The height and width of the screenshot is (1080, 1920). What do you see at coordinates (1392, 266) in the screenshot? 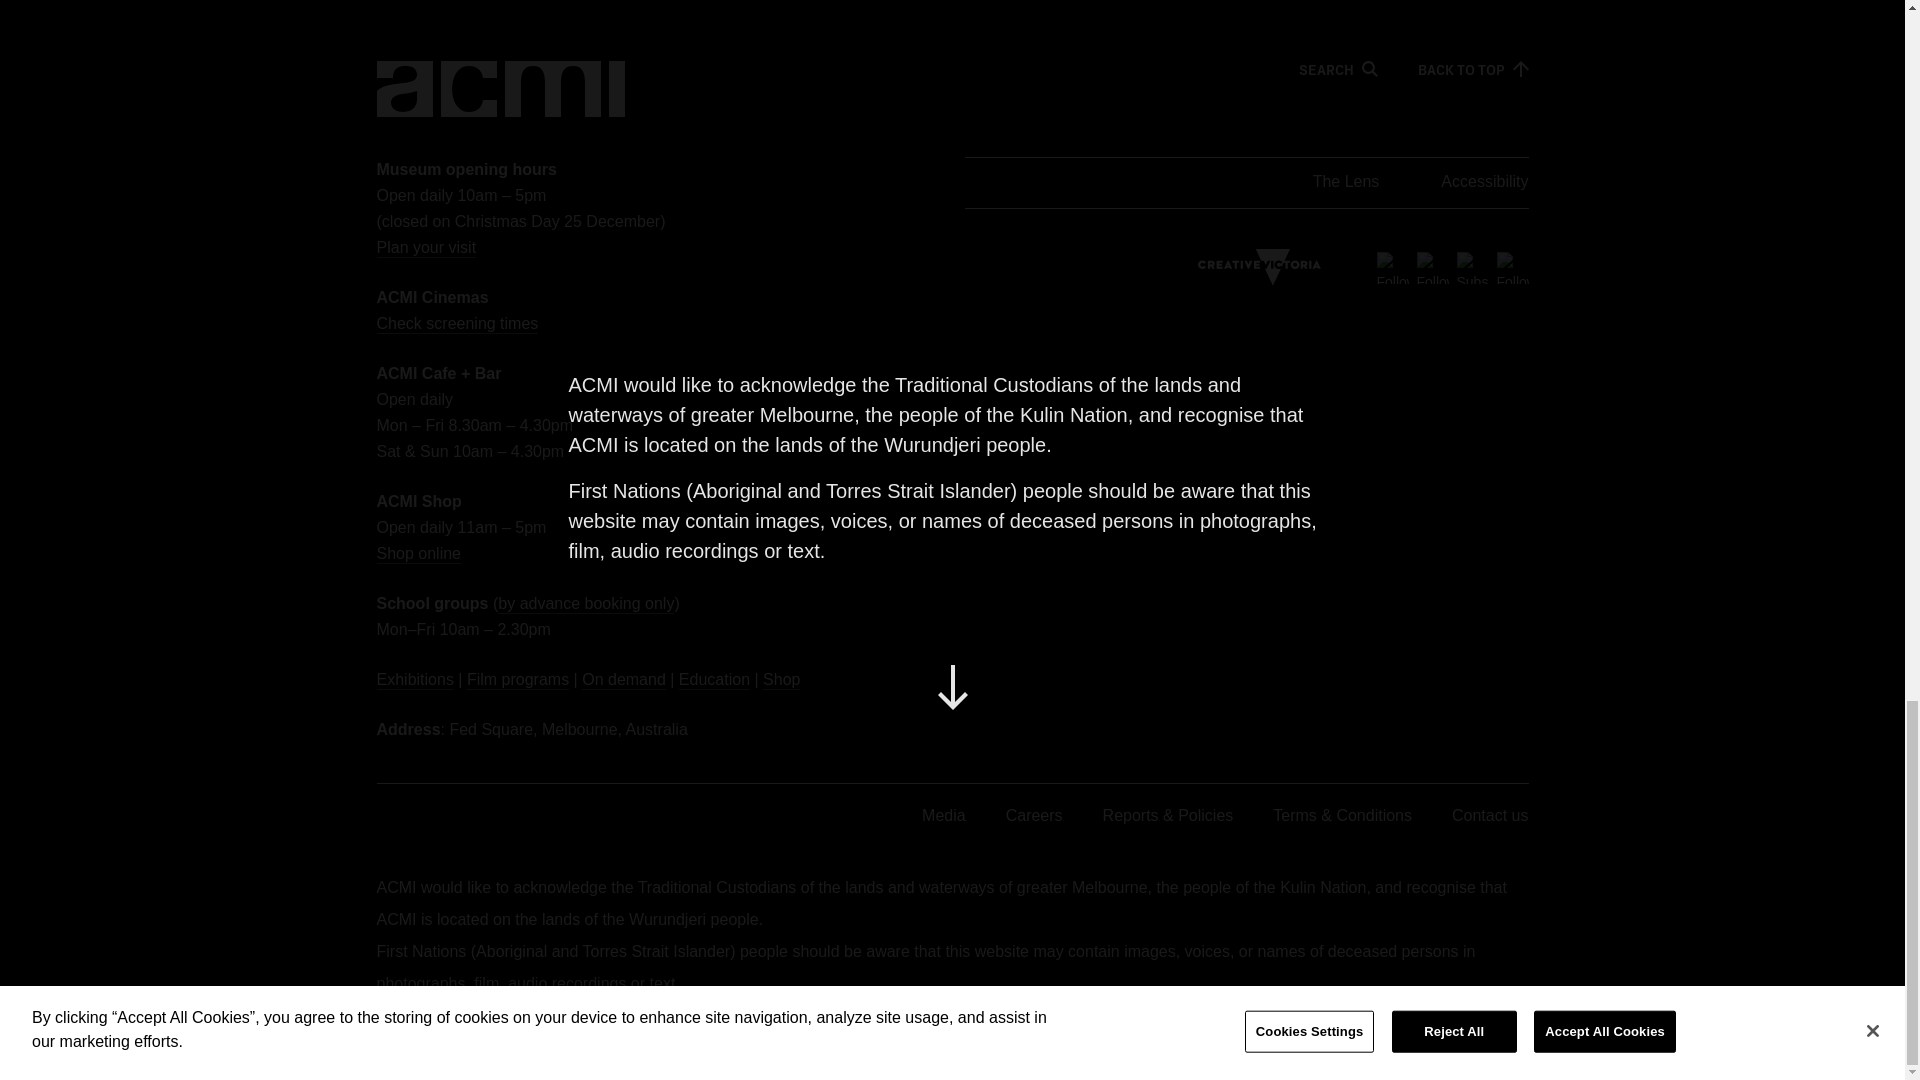
I see `Follow ACMI on X` at bounding box center [1392, 266].